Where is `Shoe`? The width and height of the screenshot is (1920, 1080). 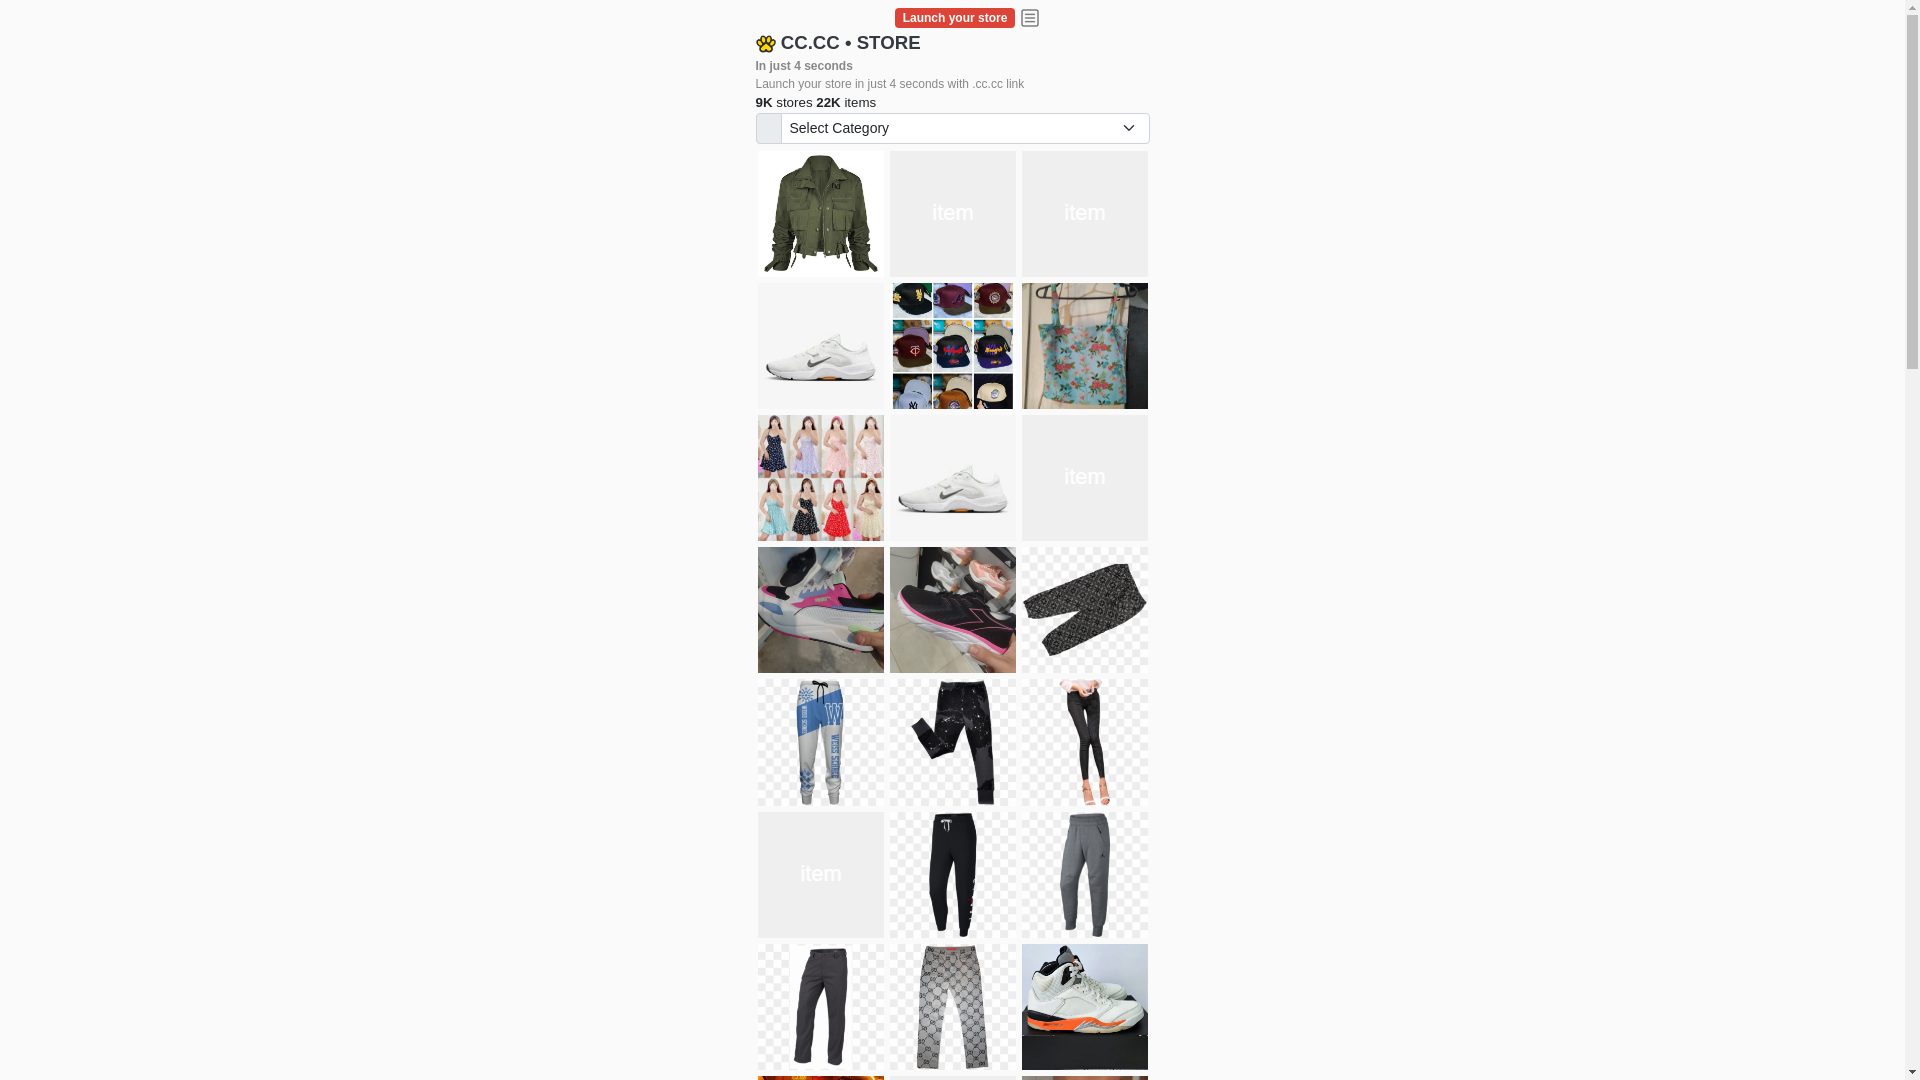
Shoe is located at coordinates (1085, 1007).